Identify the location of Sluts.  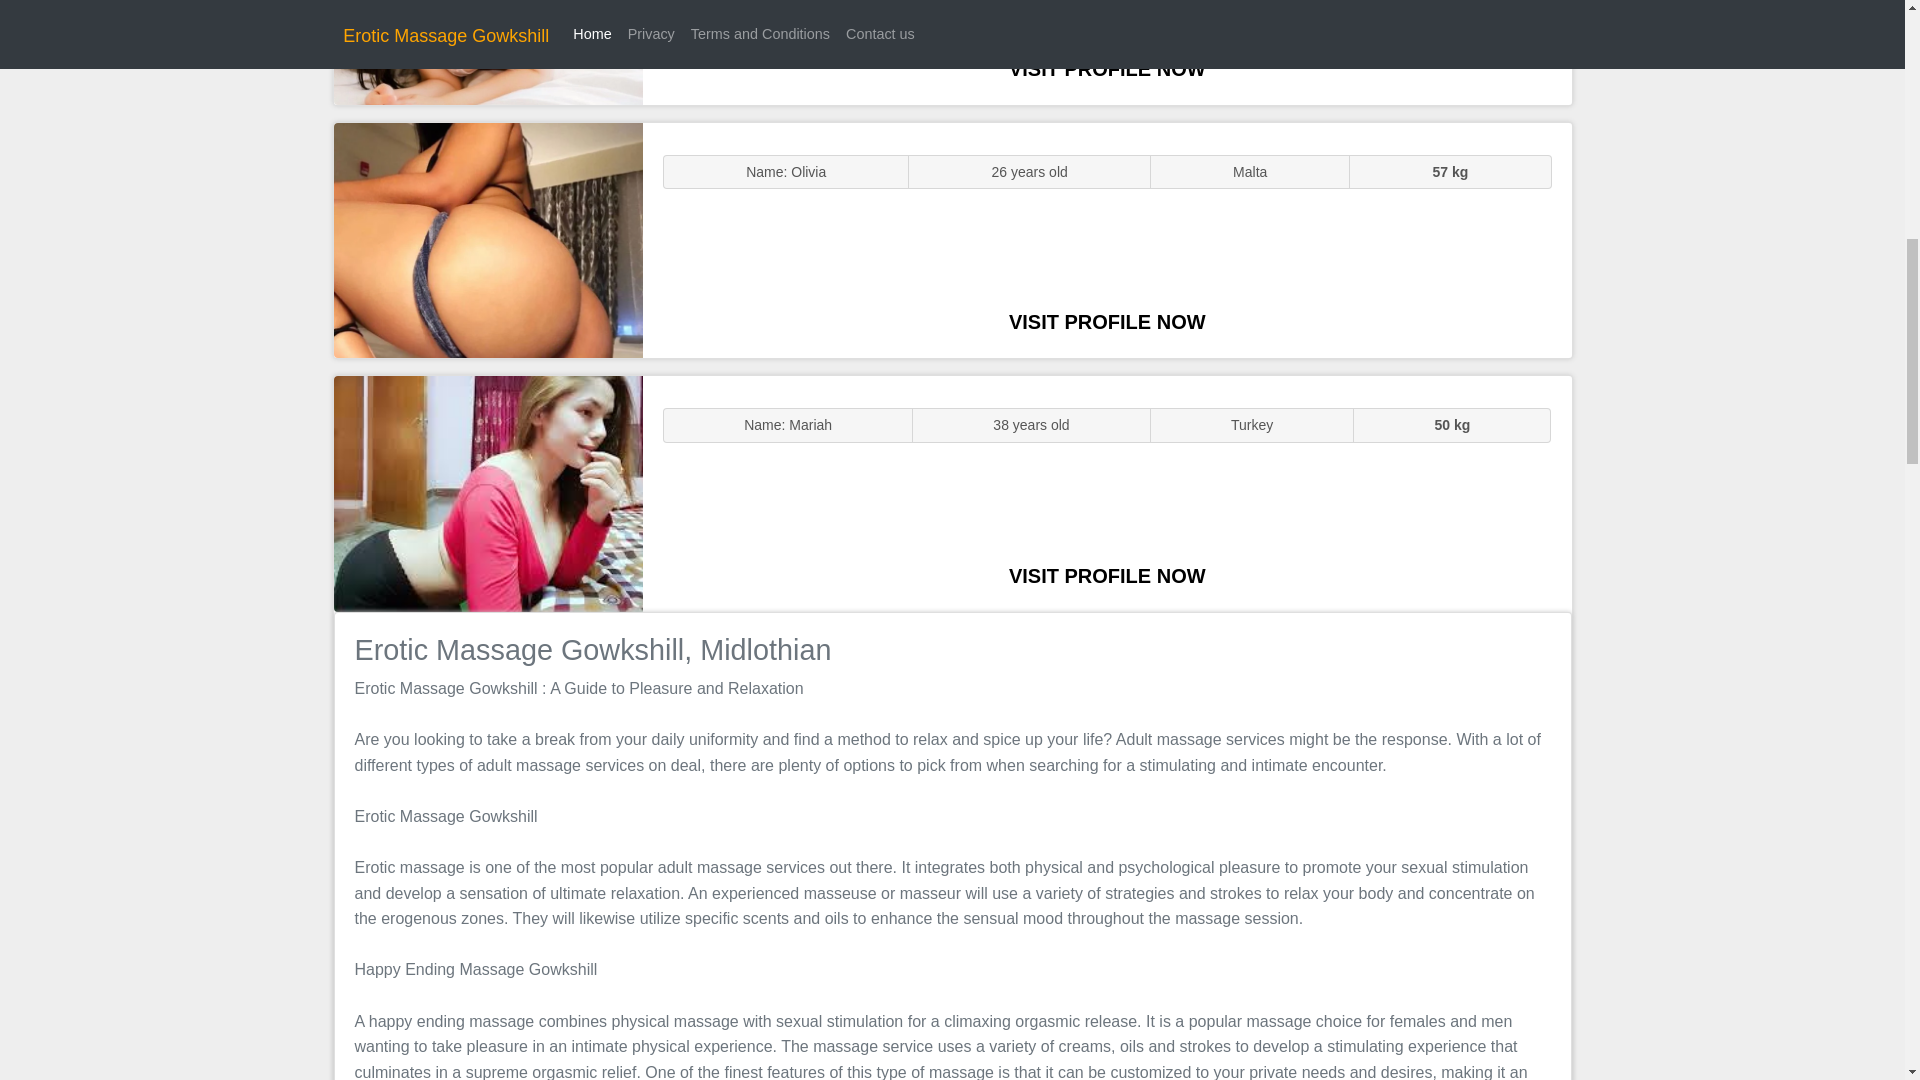
(488, 52).